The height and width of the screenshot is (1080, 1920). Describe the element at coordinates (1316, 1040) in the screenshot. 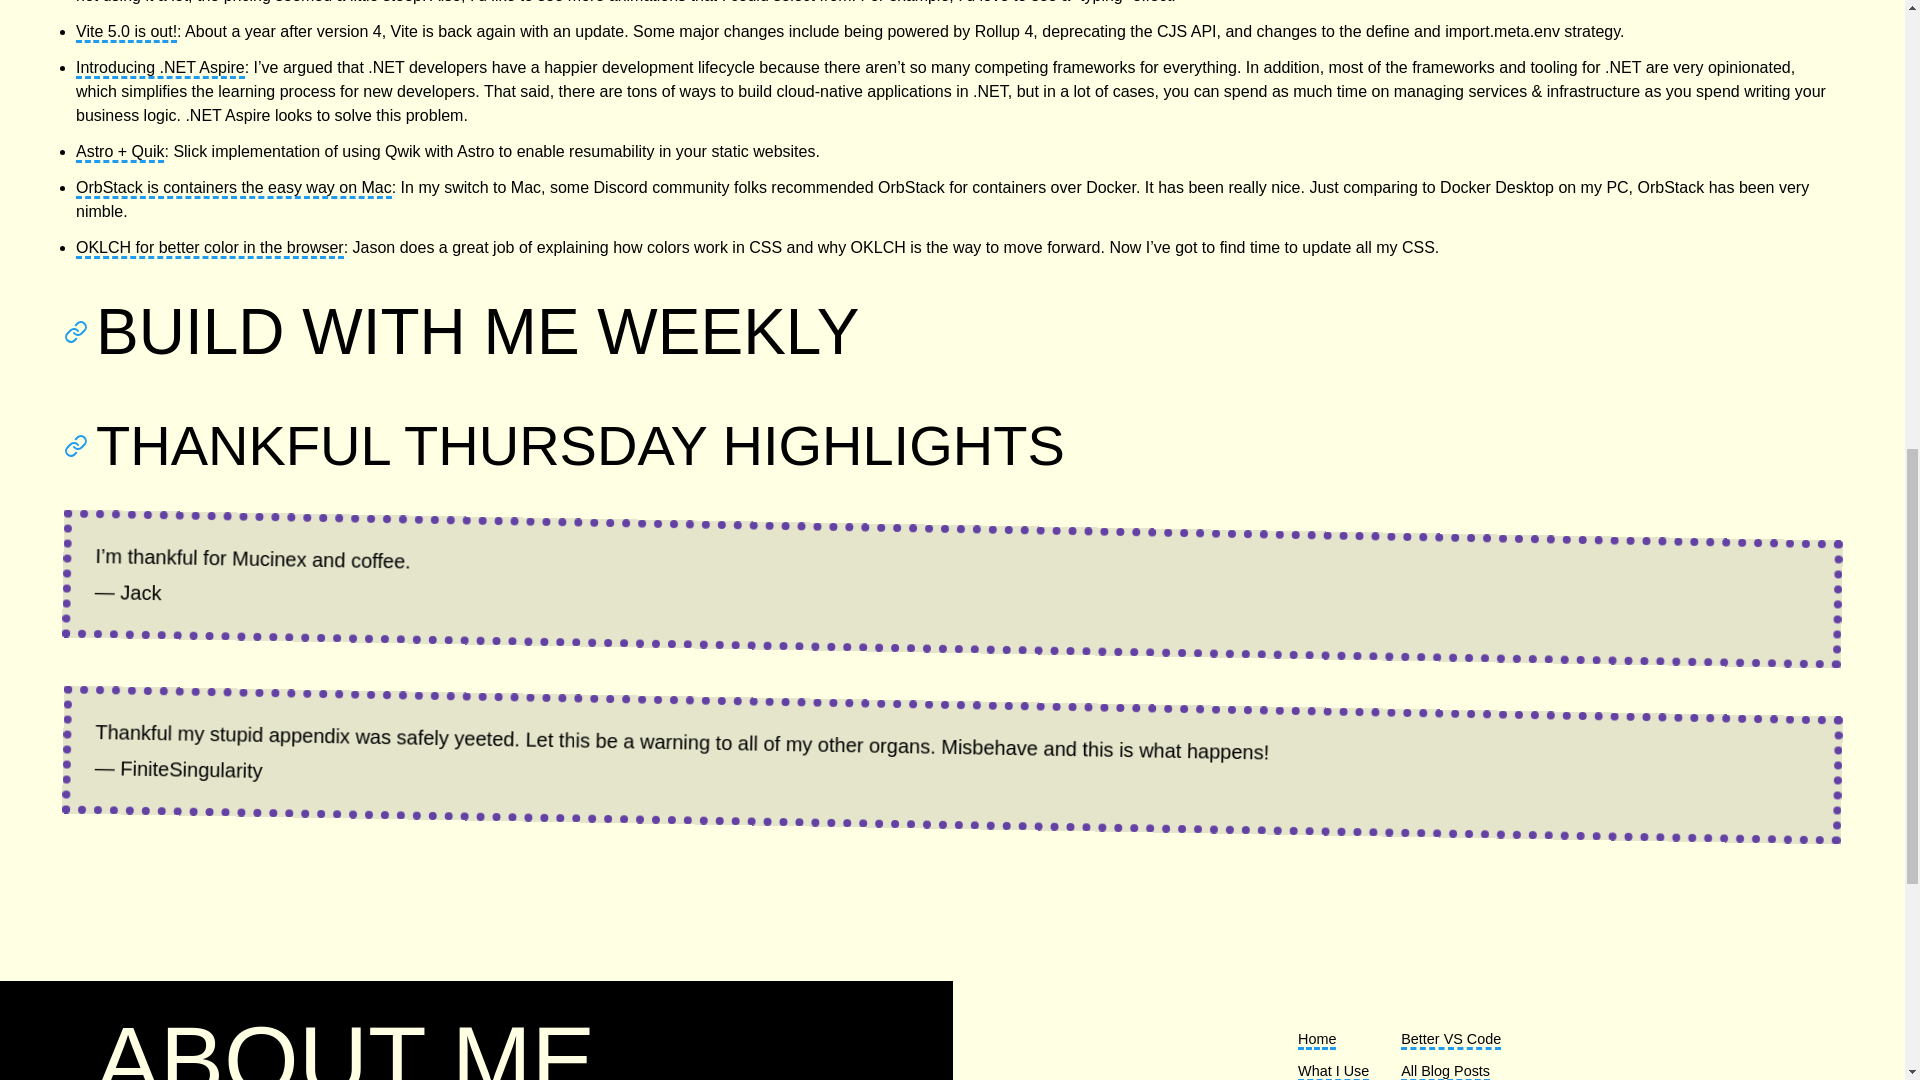

I see `Home` at that location.